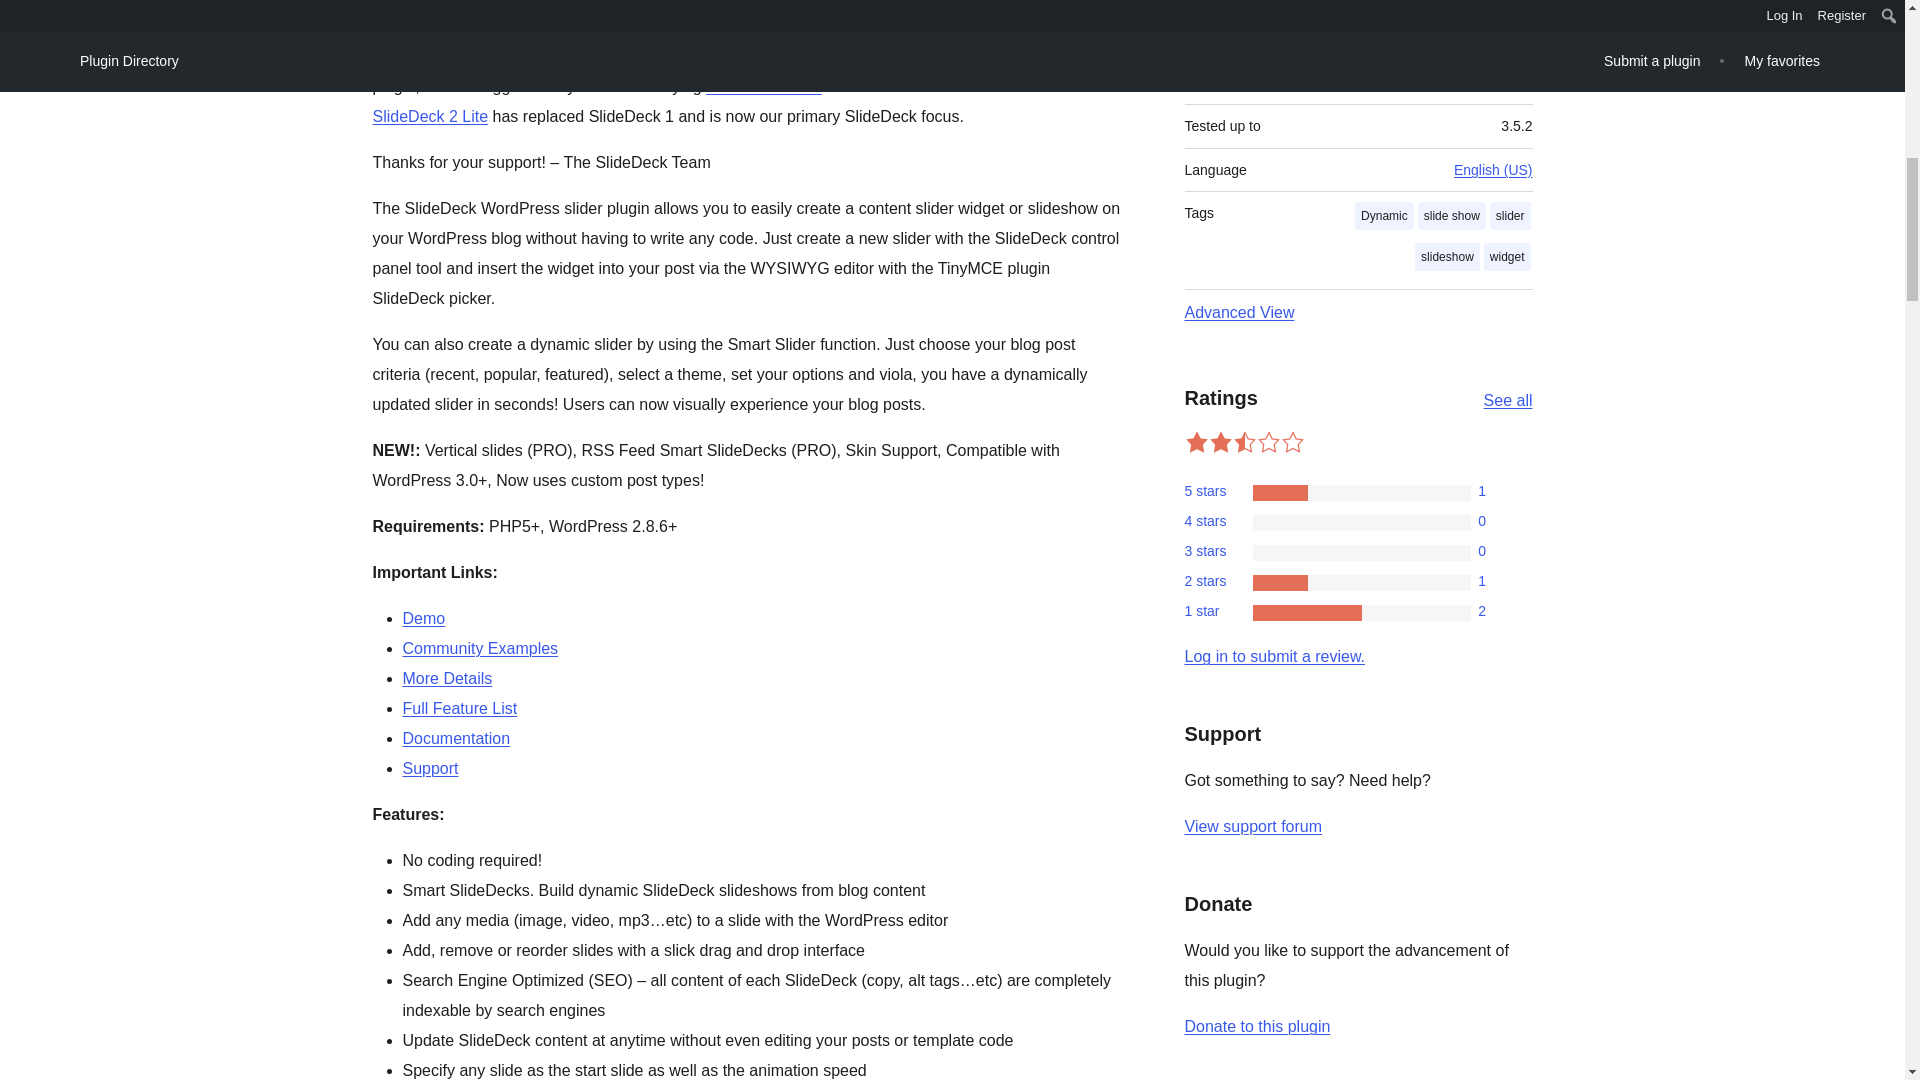 The height and width of the screenshot is (1080, 1920). What do you see at coordinates (456, 738) in the screenshot?
I see `Documentation` at bounding box center [456, 738].